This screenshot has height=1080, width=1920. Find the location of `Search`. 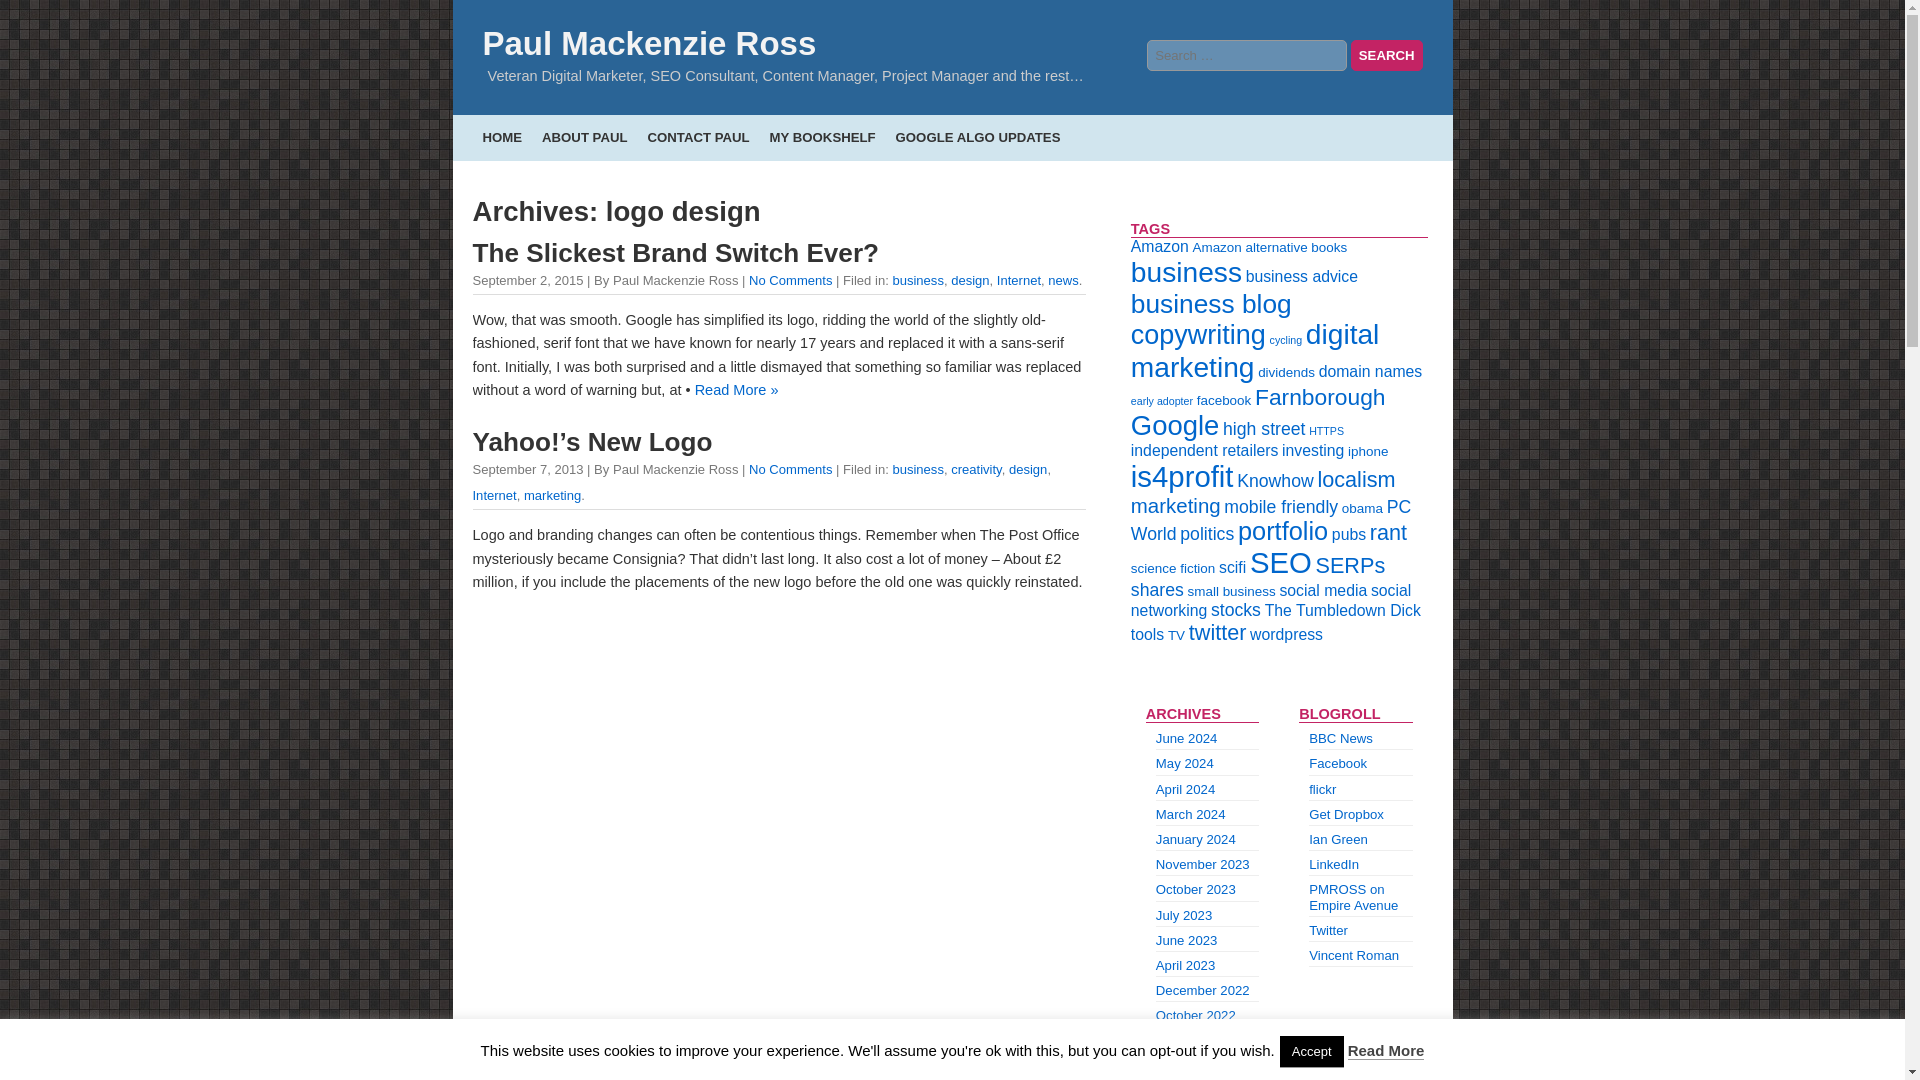

Search is located at coordinates (1386, 55).